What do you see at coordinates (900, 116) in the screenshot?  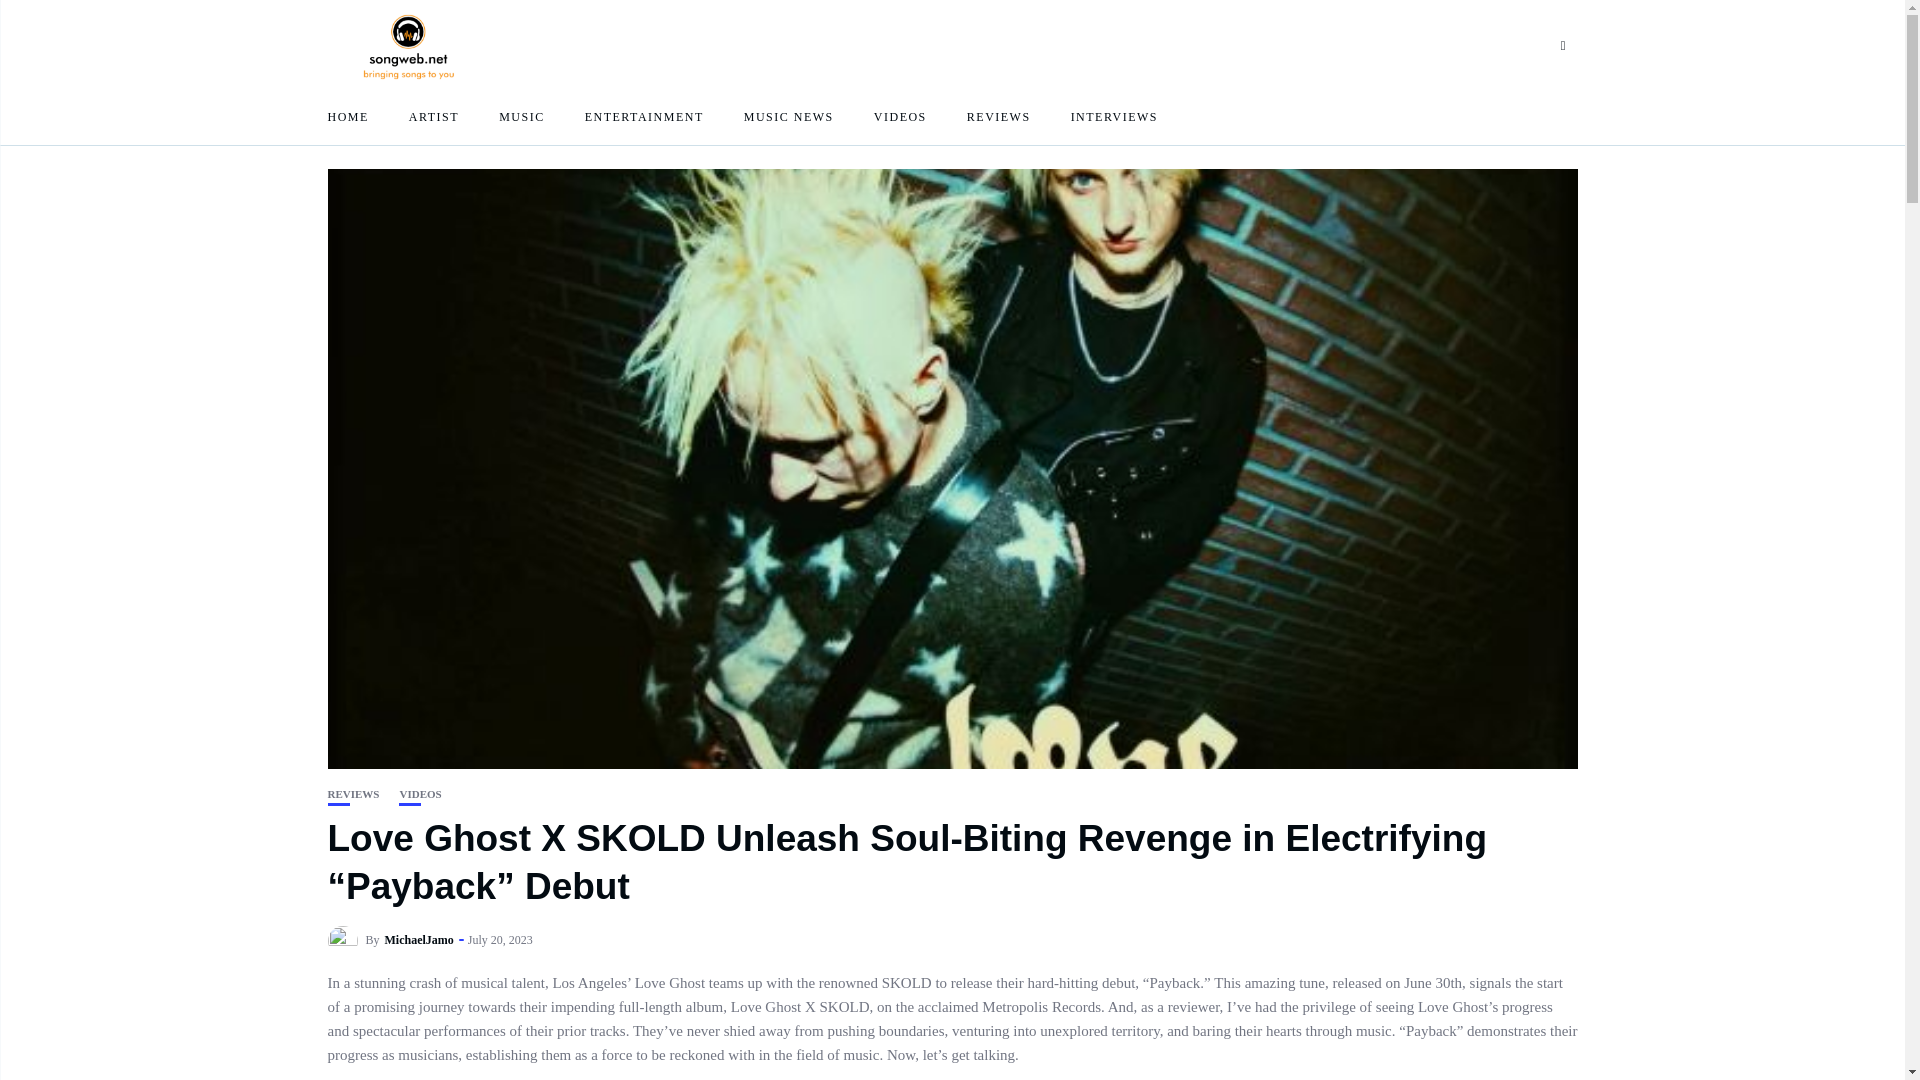 I see `VIDEOS` at bounding box center [900, 116].